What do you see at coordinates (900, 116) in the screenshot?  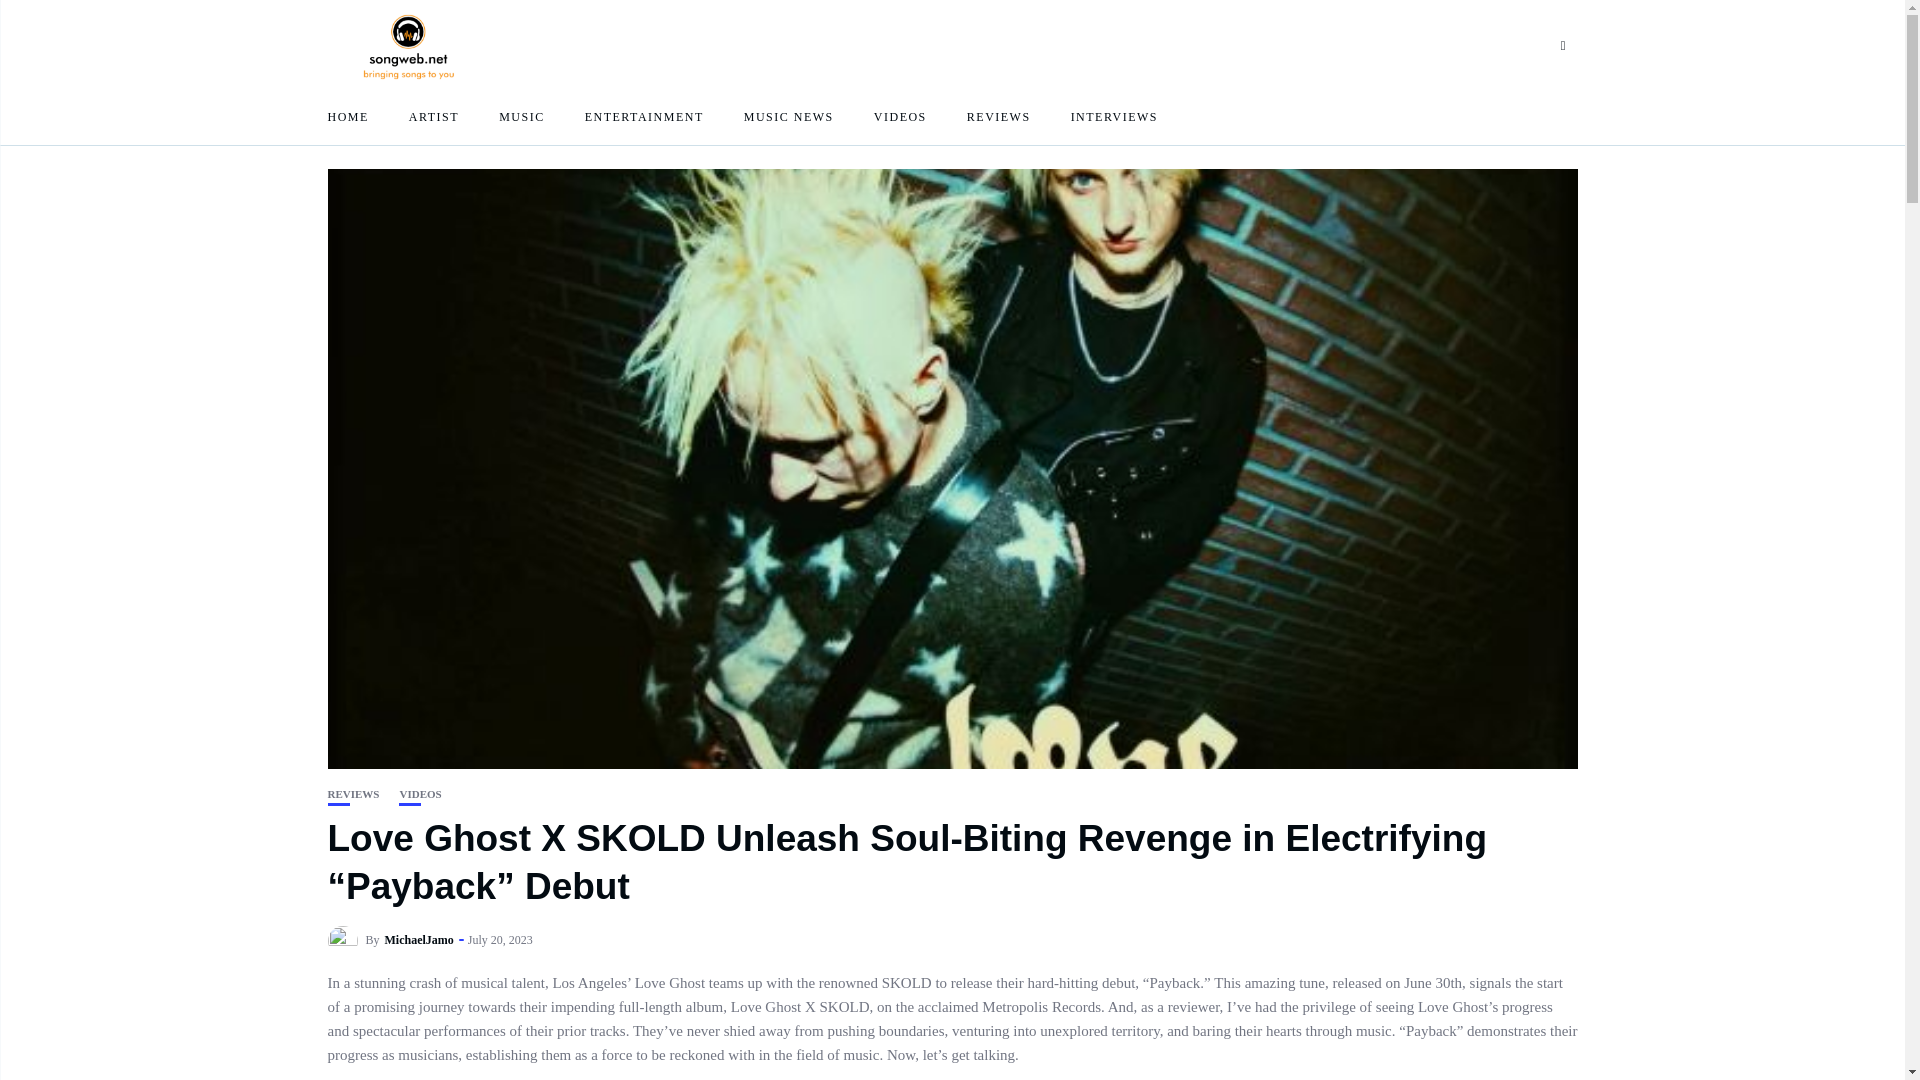 I see `VIDEOS` at bounding box center [900, 116].